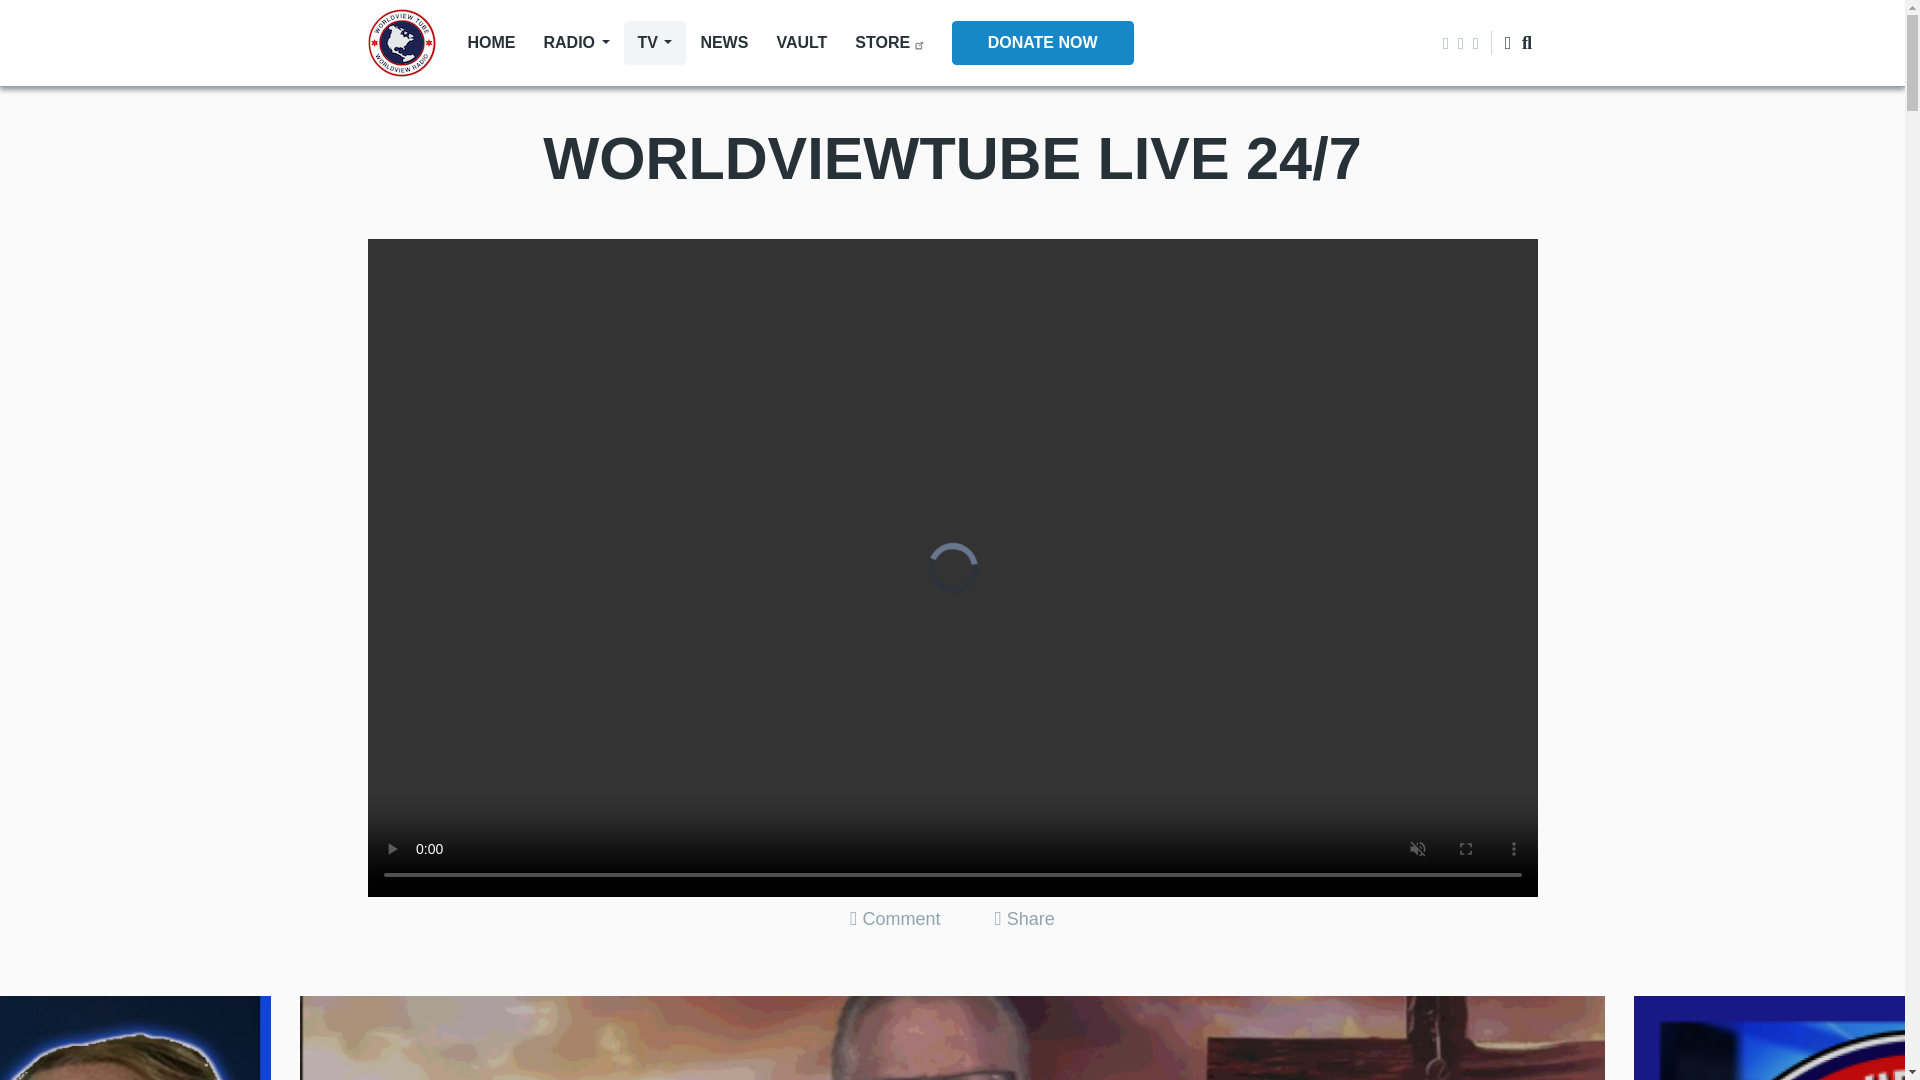 This screenshot has height=1080, width=1920. What do you see at coordinates (1043, 42) in the screenshot?
I see `DONATE NOW` at bounding box center [1043, 42].